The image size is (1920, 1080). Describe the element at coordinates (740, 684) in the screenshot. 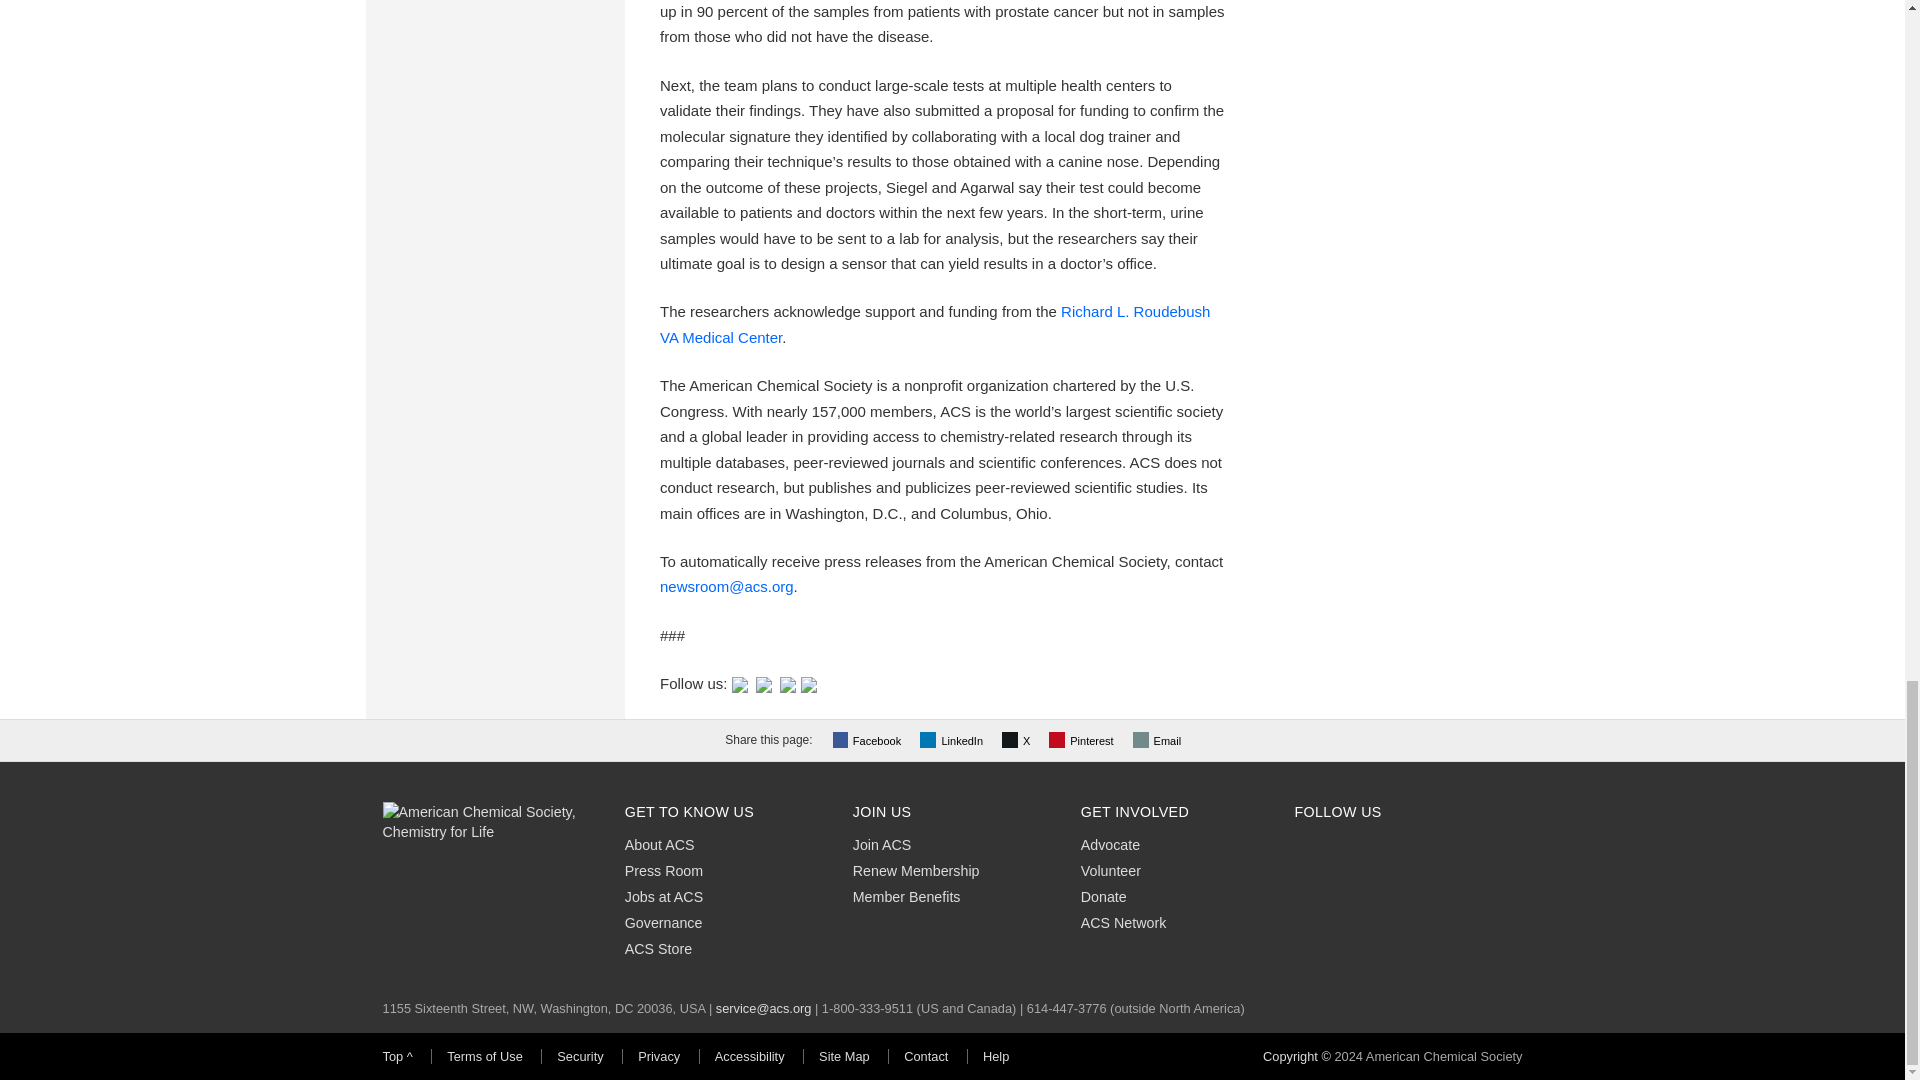

I see `ACS Press Room on Twitter` at that location.